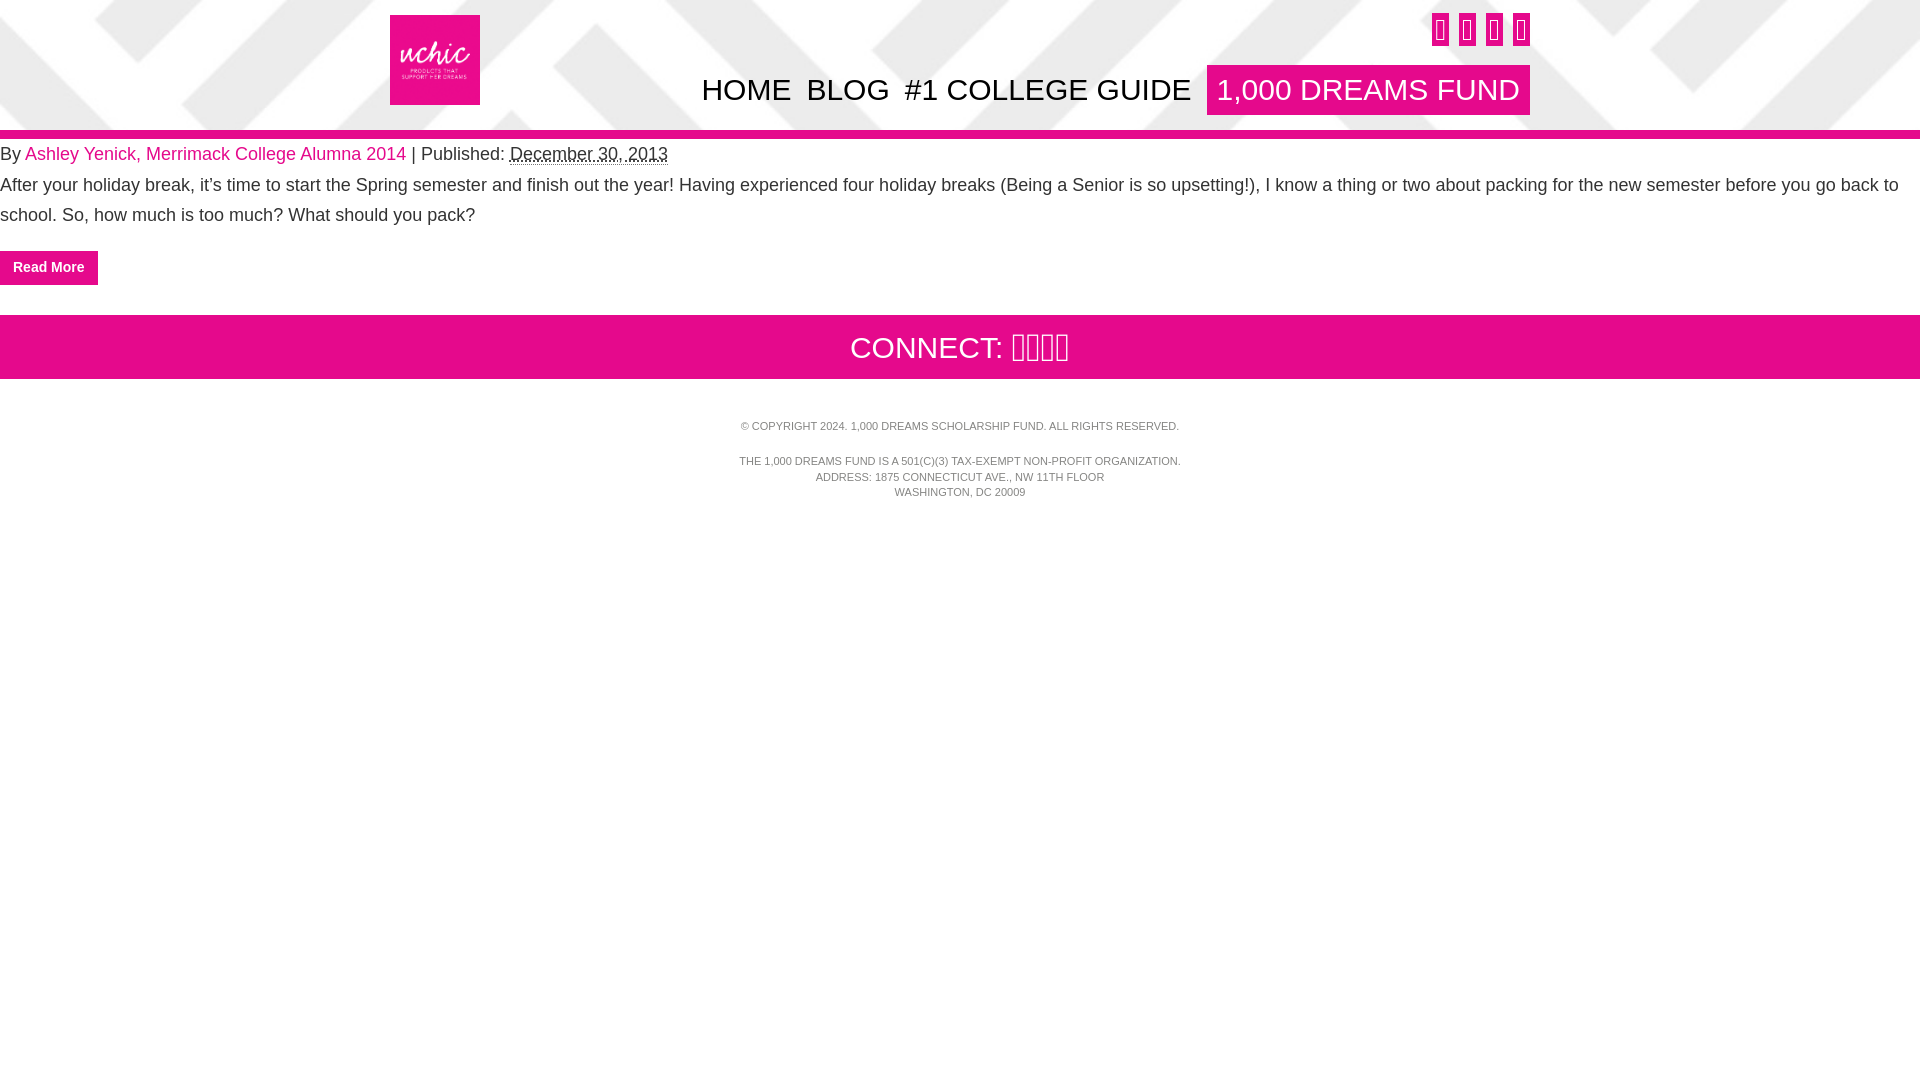 The height and width of the screenshot is (1080, 1920). What do you see at coordinates (847, 89) in the screenshot?
I see `BLOG` at bounding box center [847, 89].